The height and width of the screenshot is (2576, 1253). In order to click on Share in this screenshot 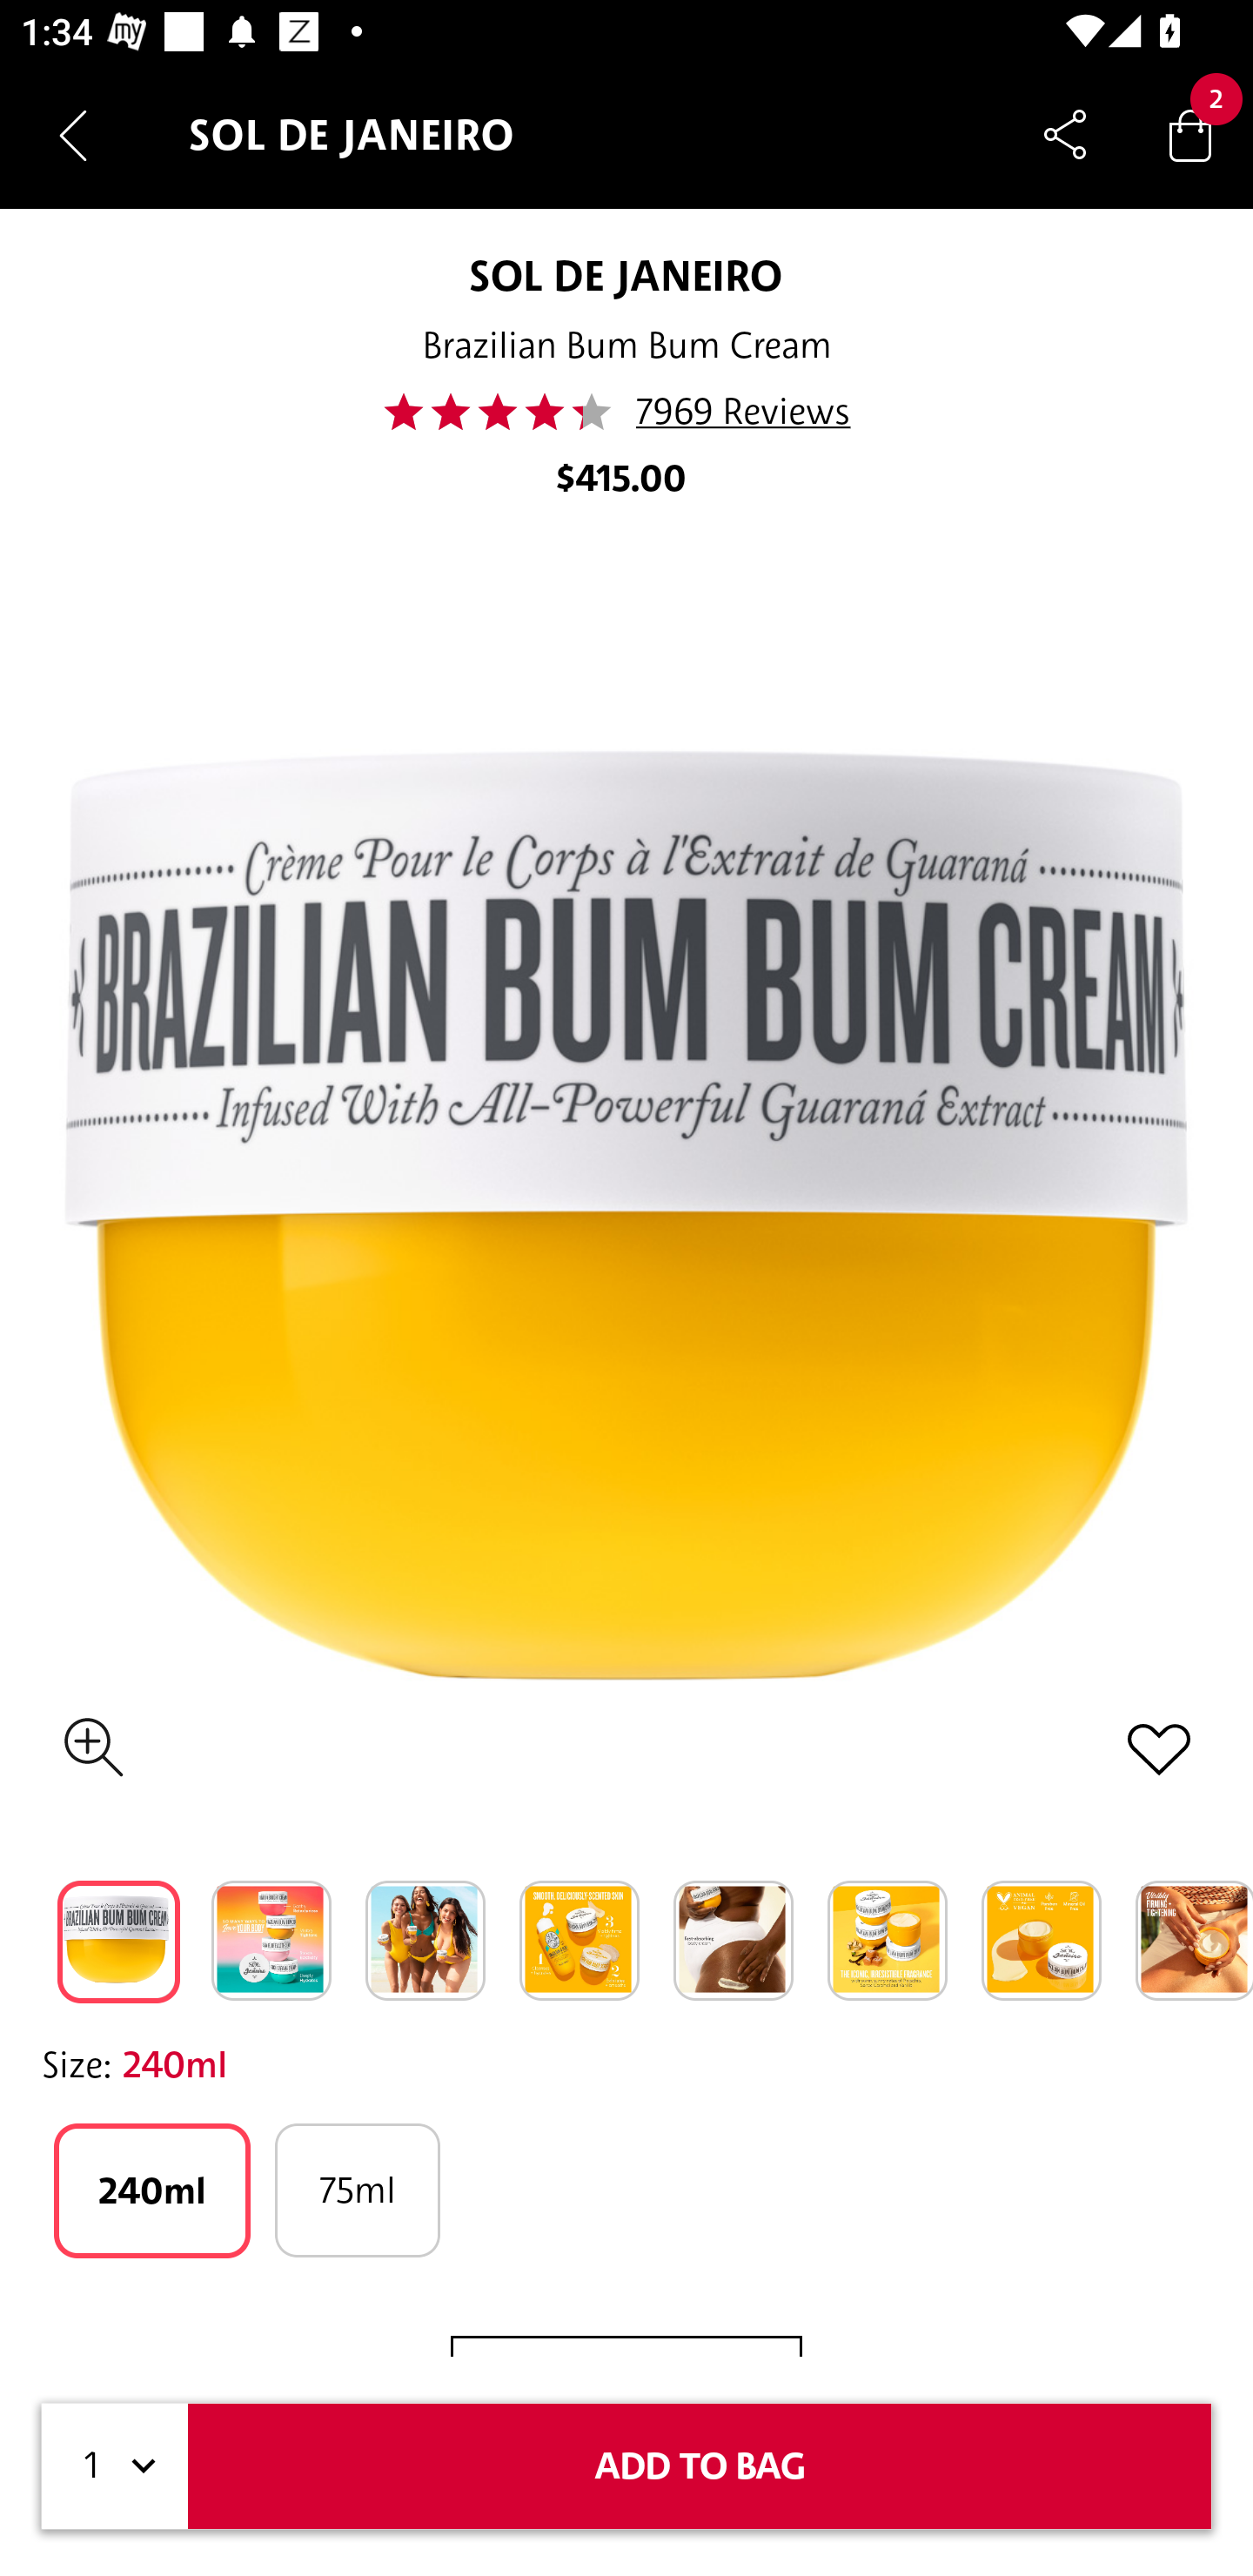, I will do `click(1065, 134)`.